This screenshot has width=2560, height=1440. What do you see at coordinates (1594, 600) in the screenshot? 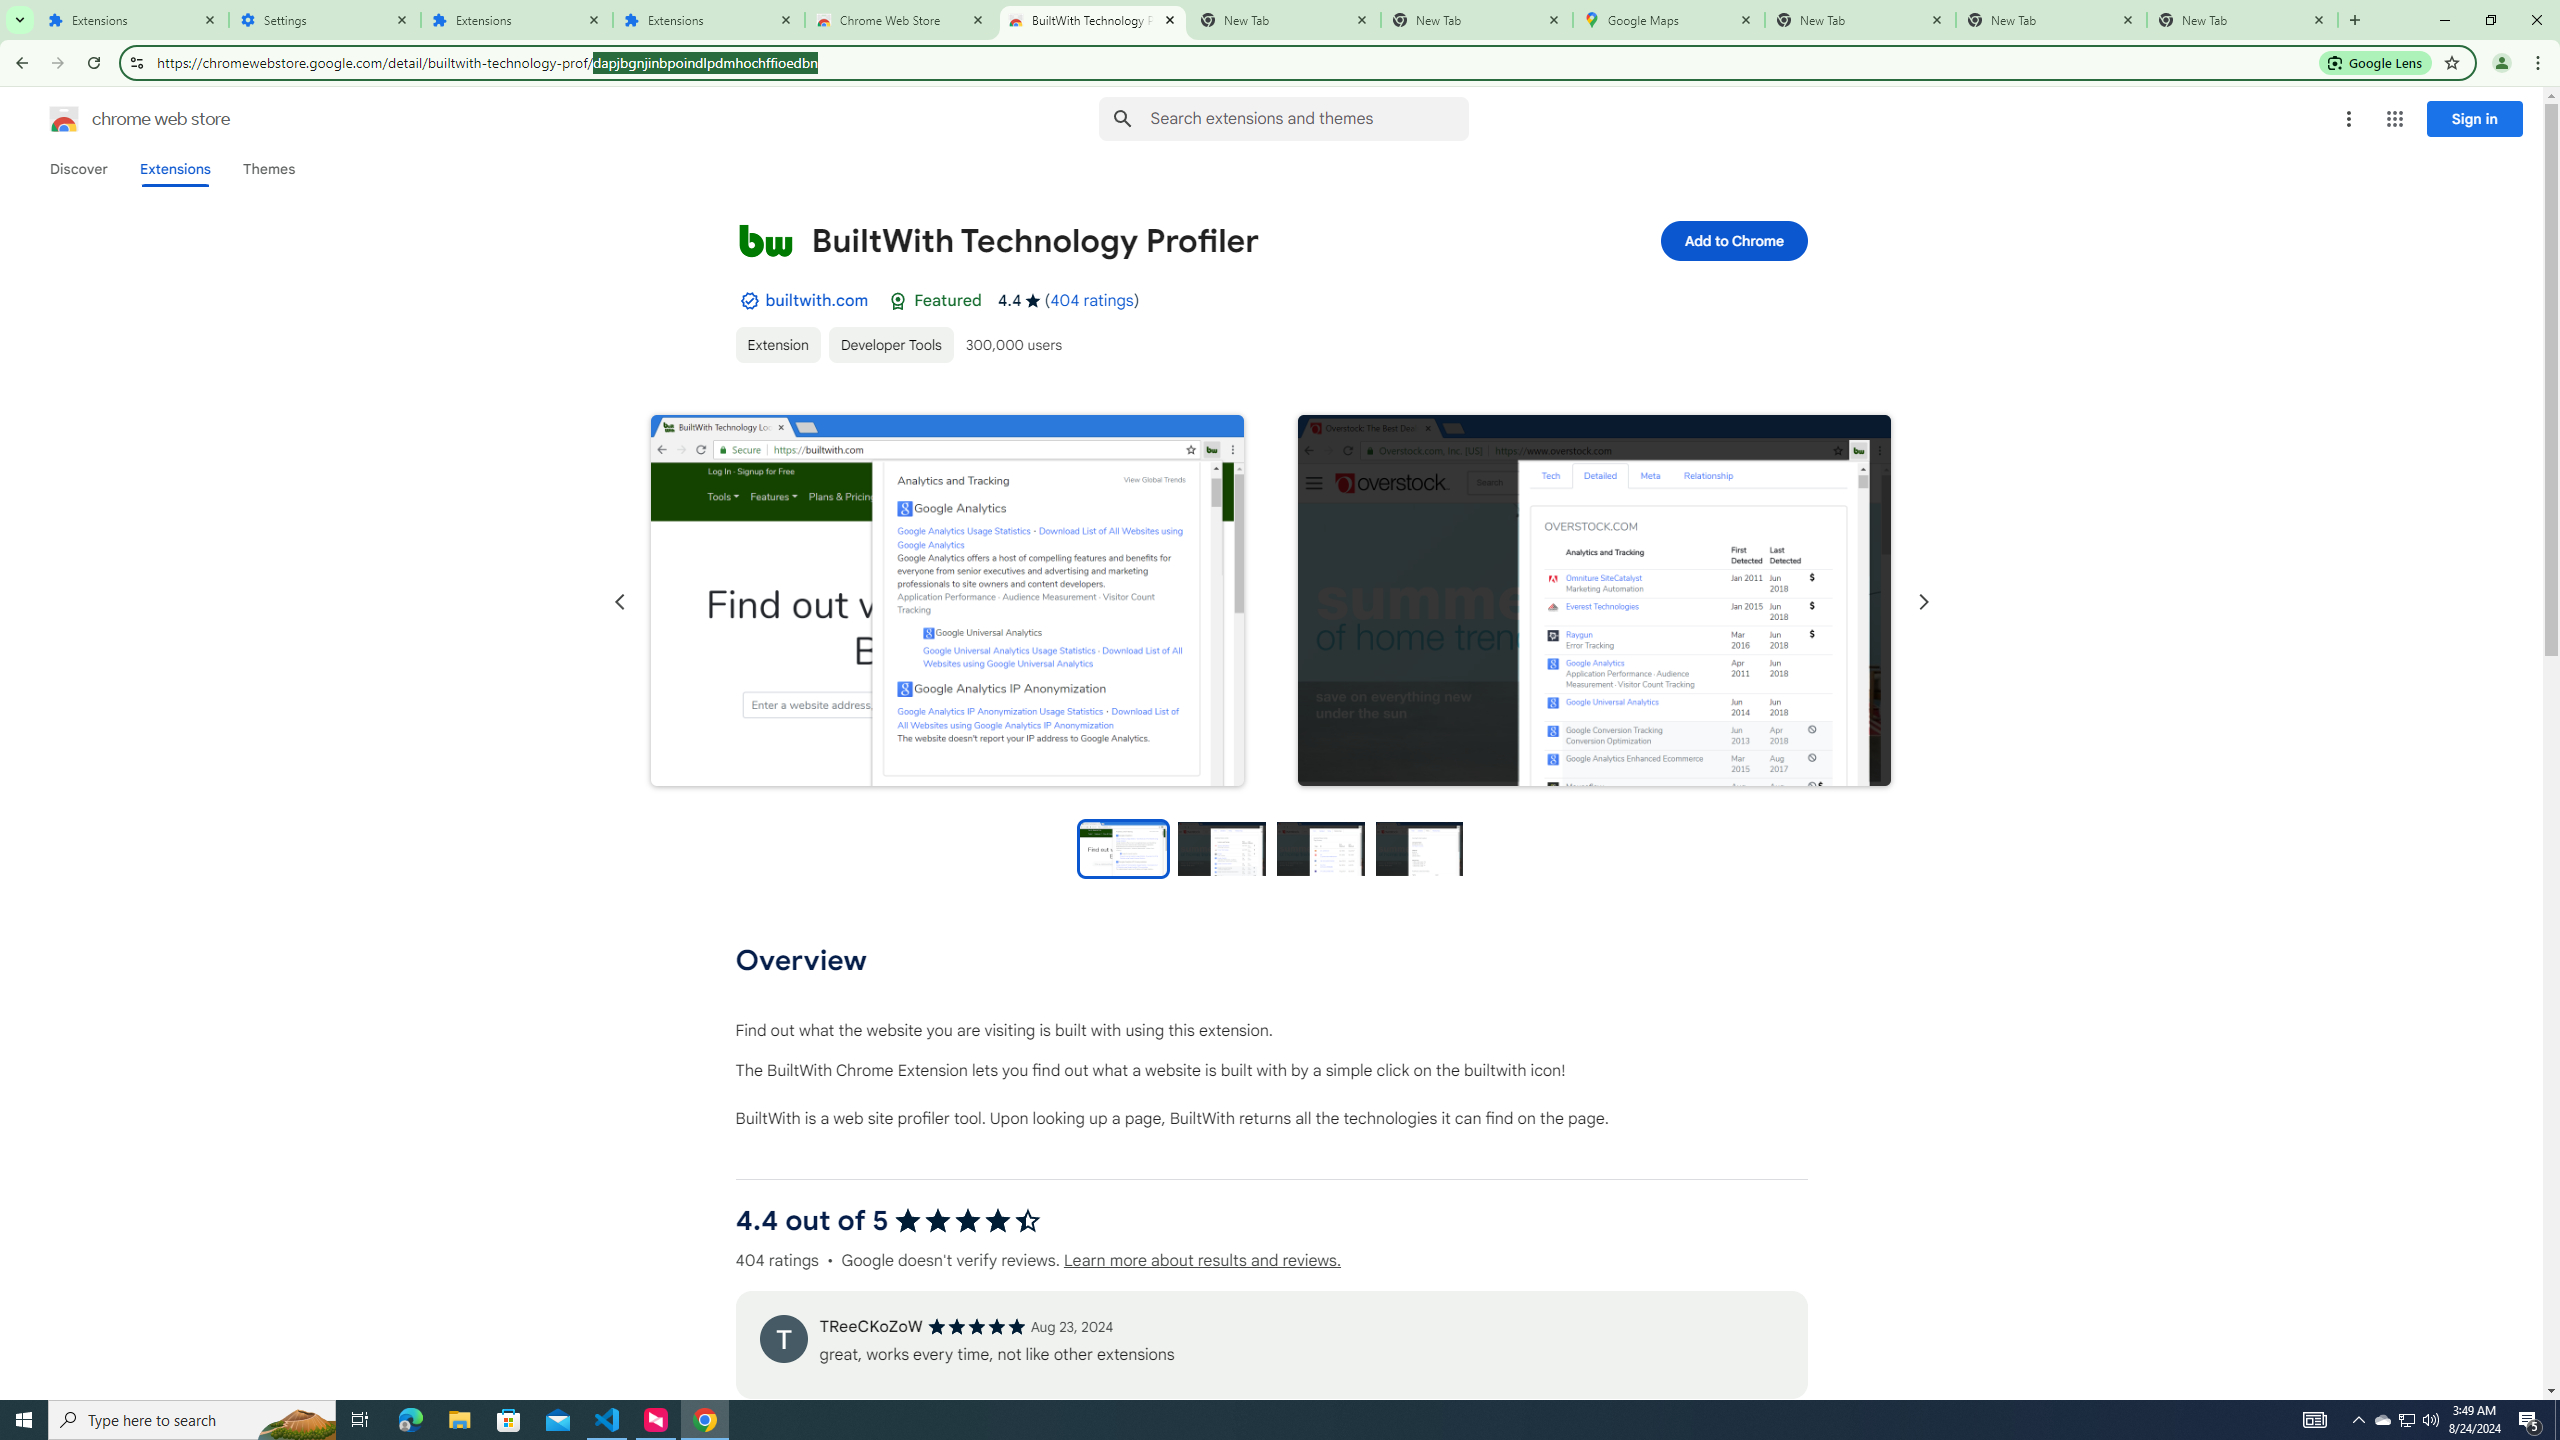
I see `Item media 2 screenshot` at bounding box center [1594, 600].